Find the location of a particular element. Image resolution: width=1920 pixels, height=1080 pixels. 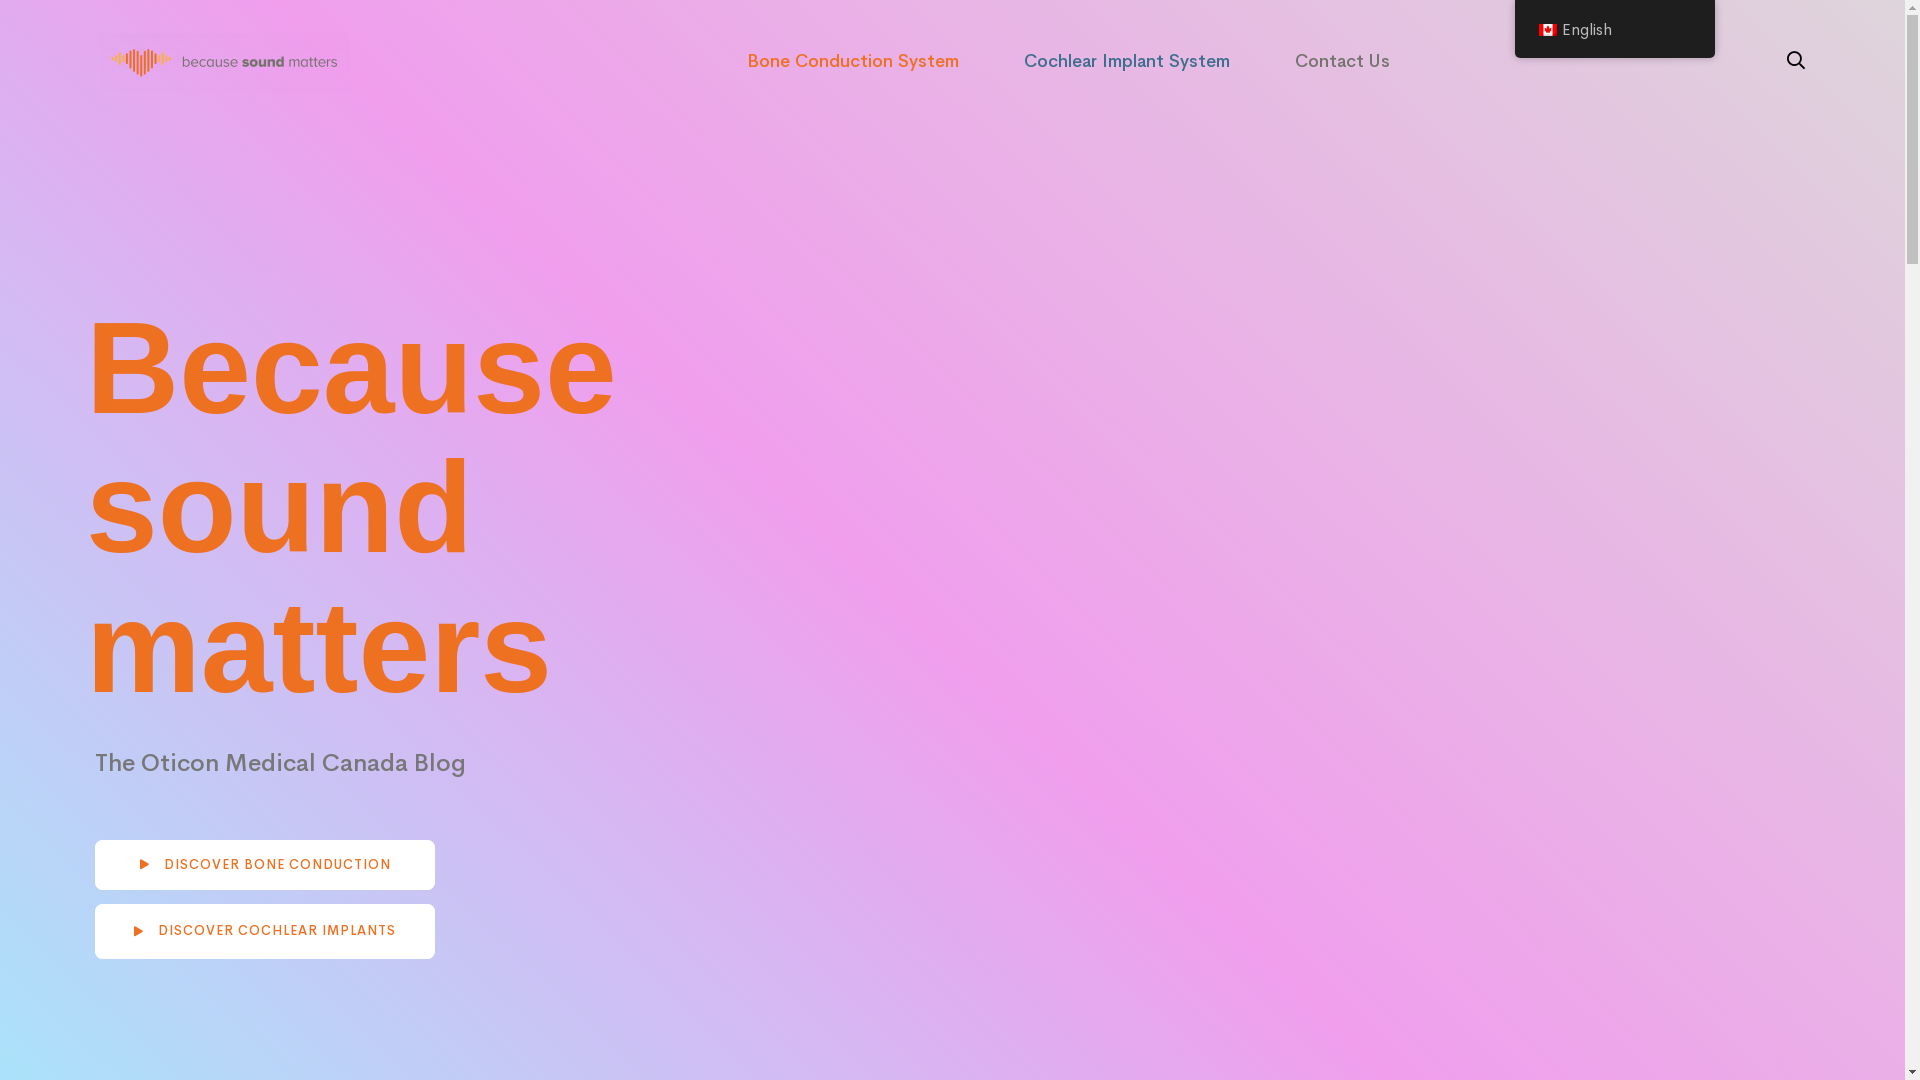

Bone Conduction System is located at coordinates (853, 62).